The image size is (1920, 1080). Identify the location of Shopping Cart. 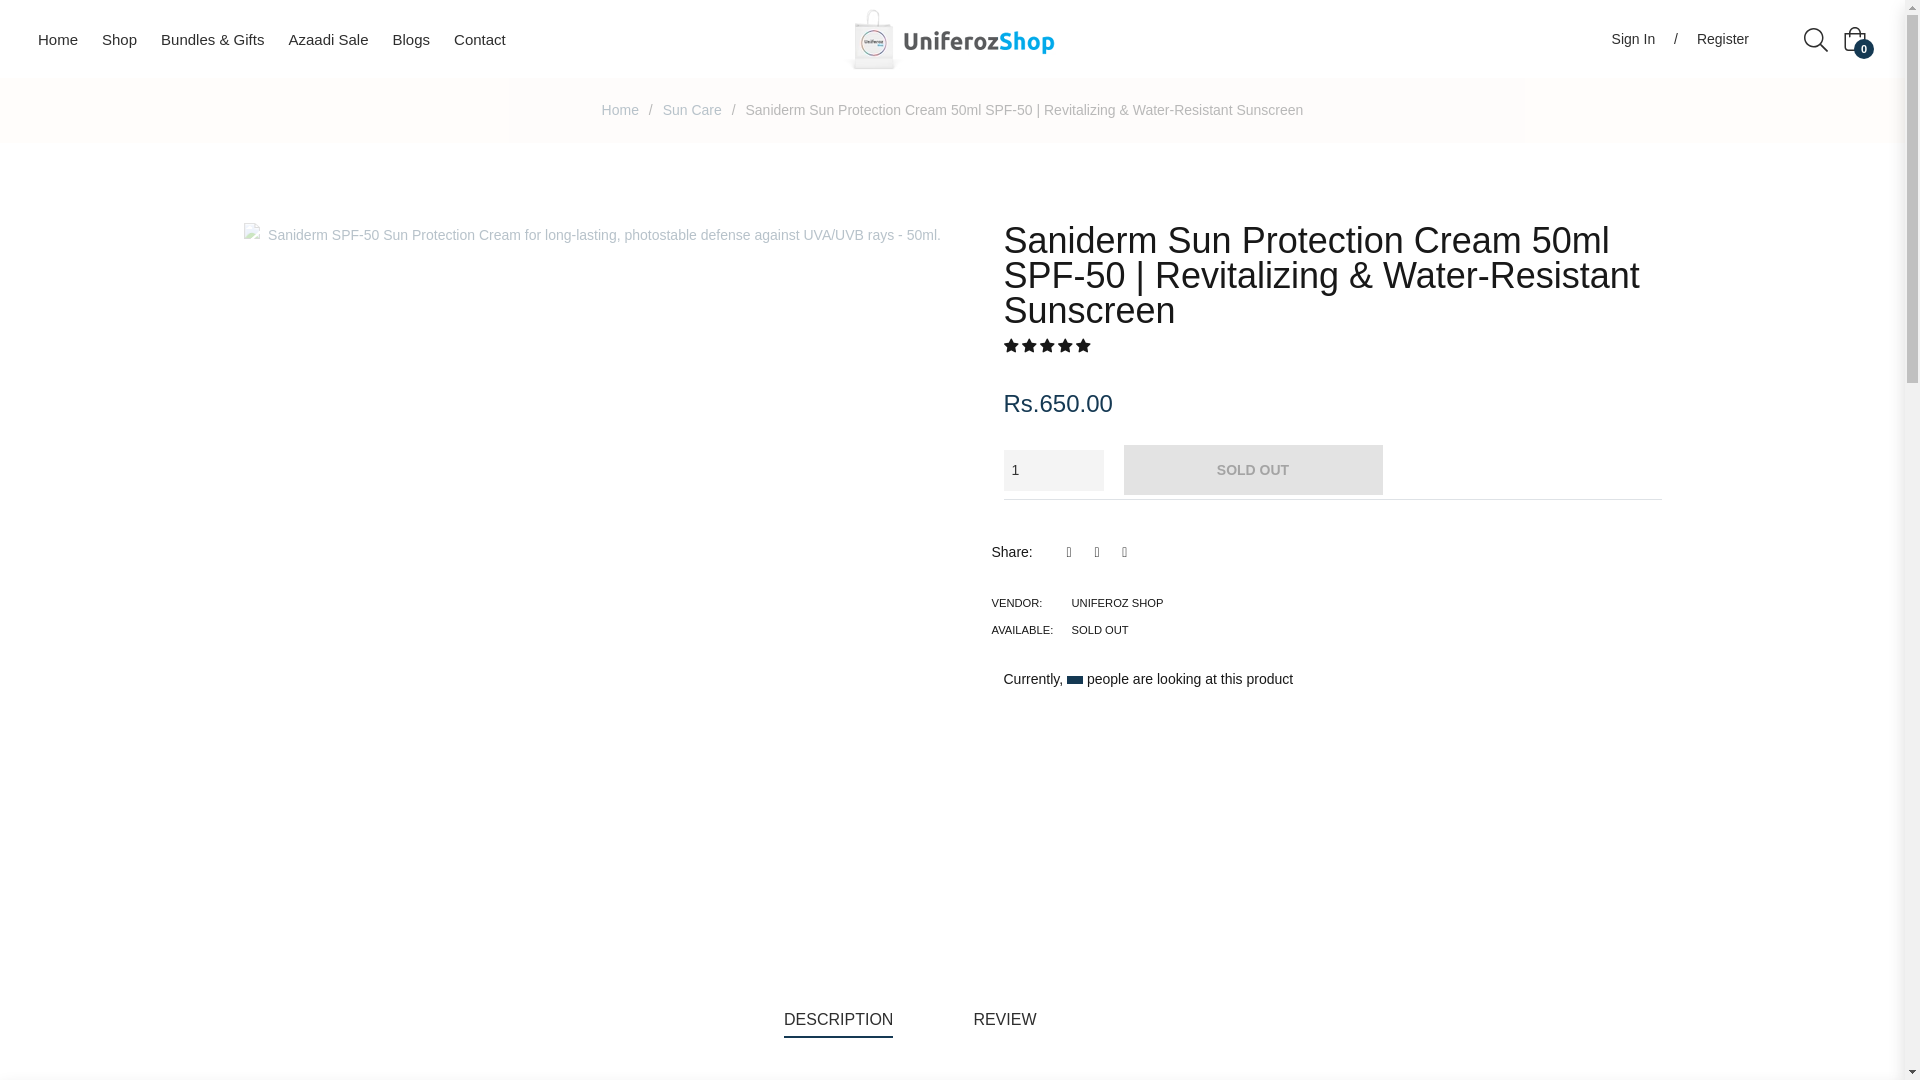
(1854, 38).